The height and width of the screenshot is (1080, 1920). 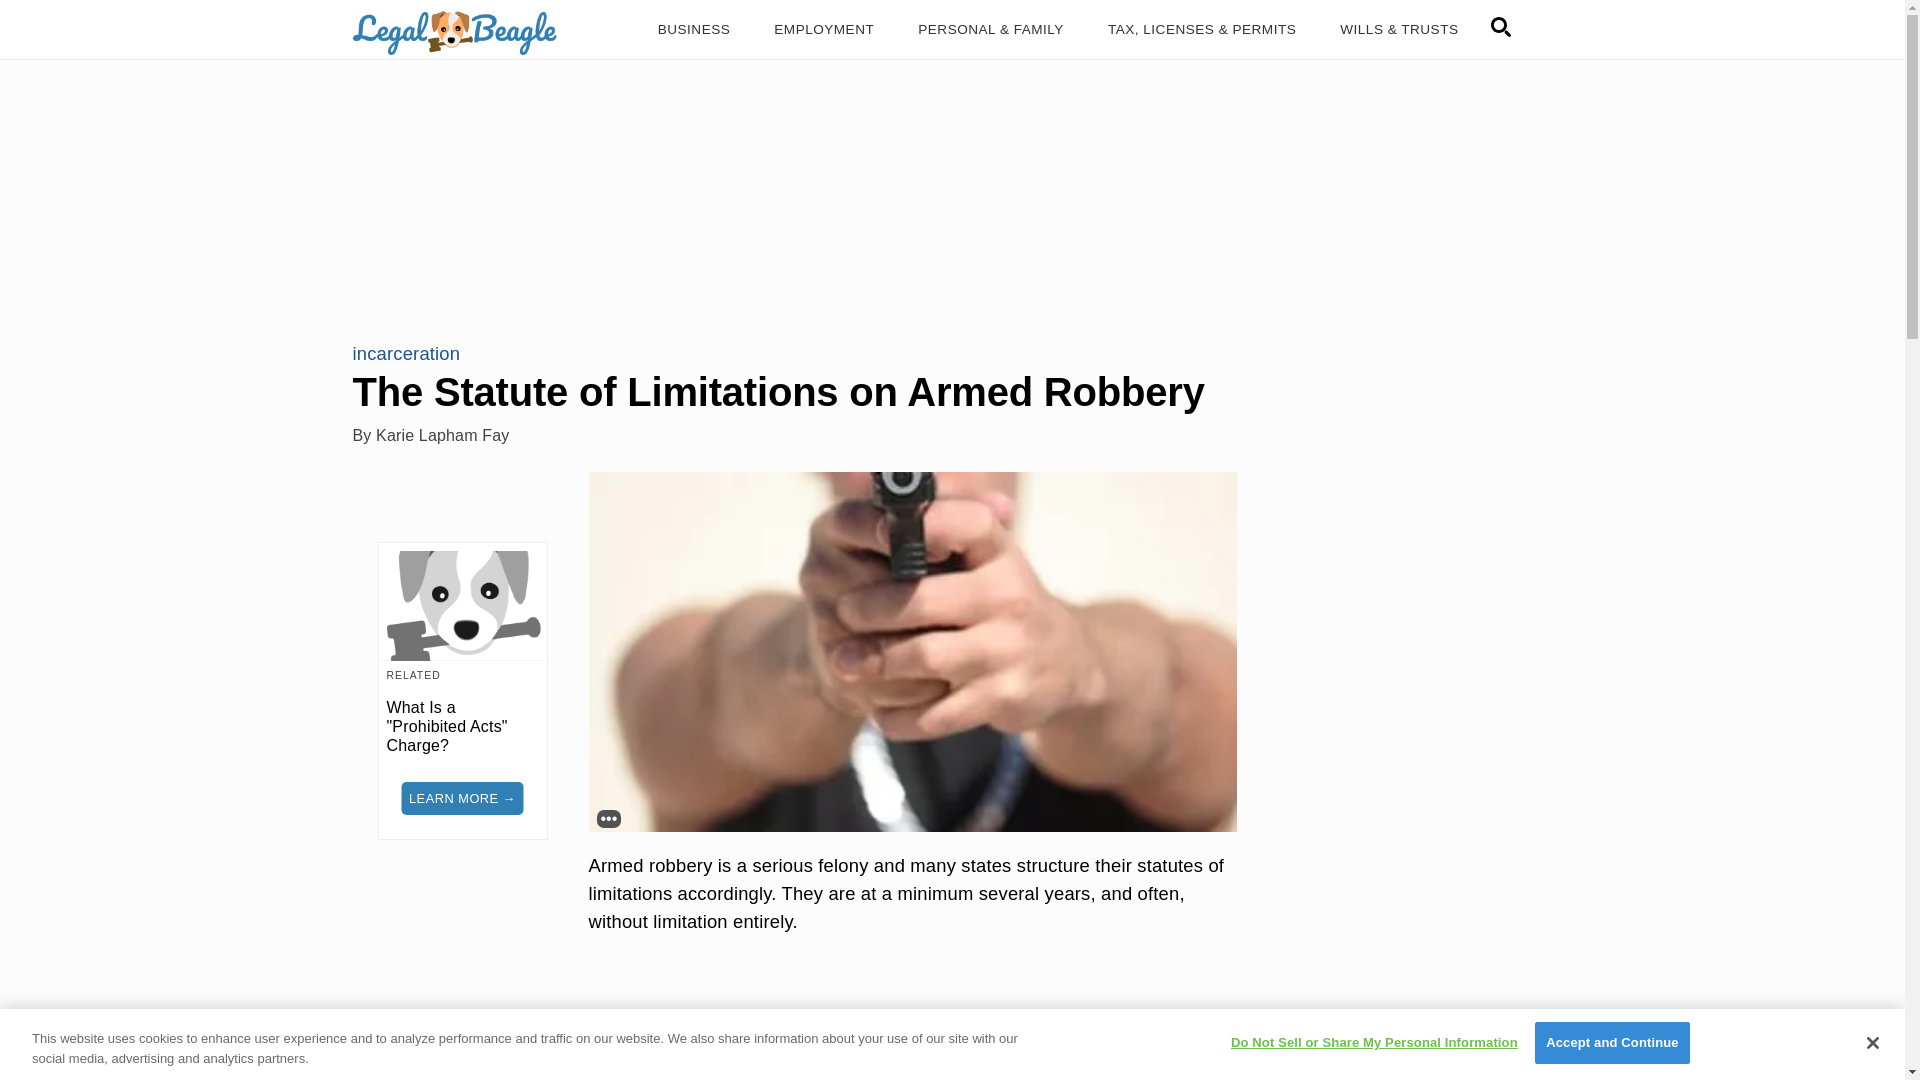 What do you see at coordinates (912, 1020) in the screenshot?
I see `Advertisement` at bounding box center [912, 1020].